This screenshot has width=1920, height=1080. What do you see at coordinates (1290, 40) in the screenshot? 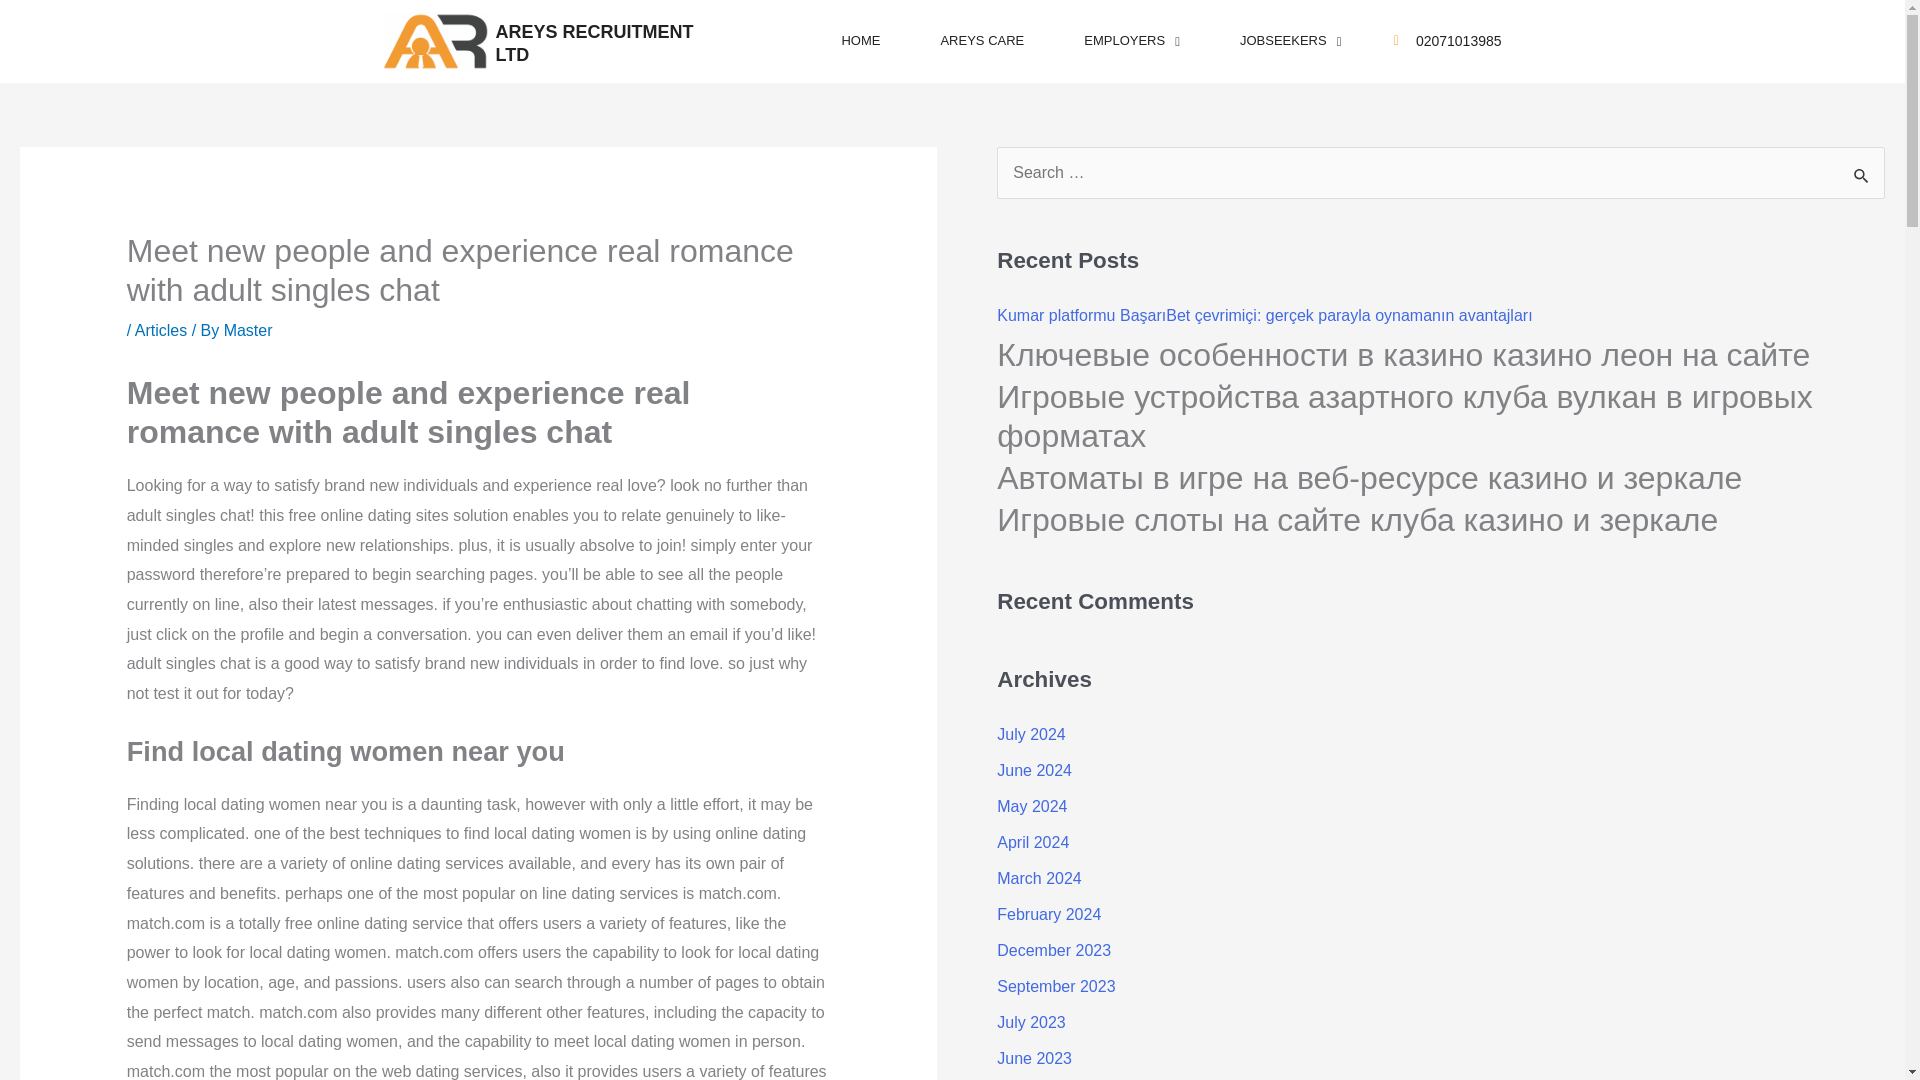
I see `JOBSEEKERS` at bounding box center [1290, 40].